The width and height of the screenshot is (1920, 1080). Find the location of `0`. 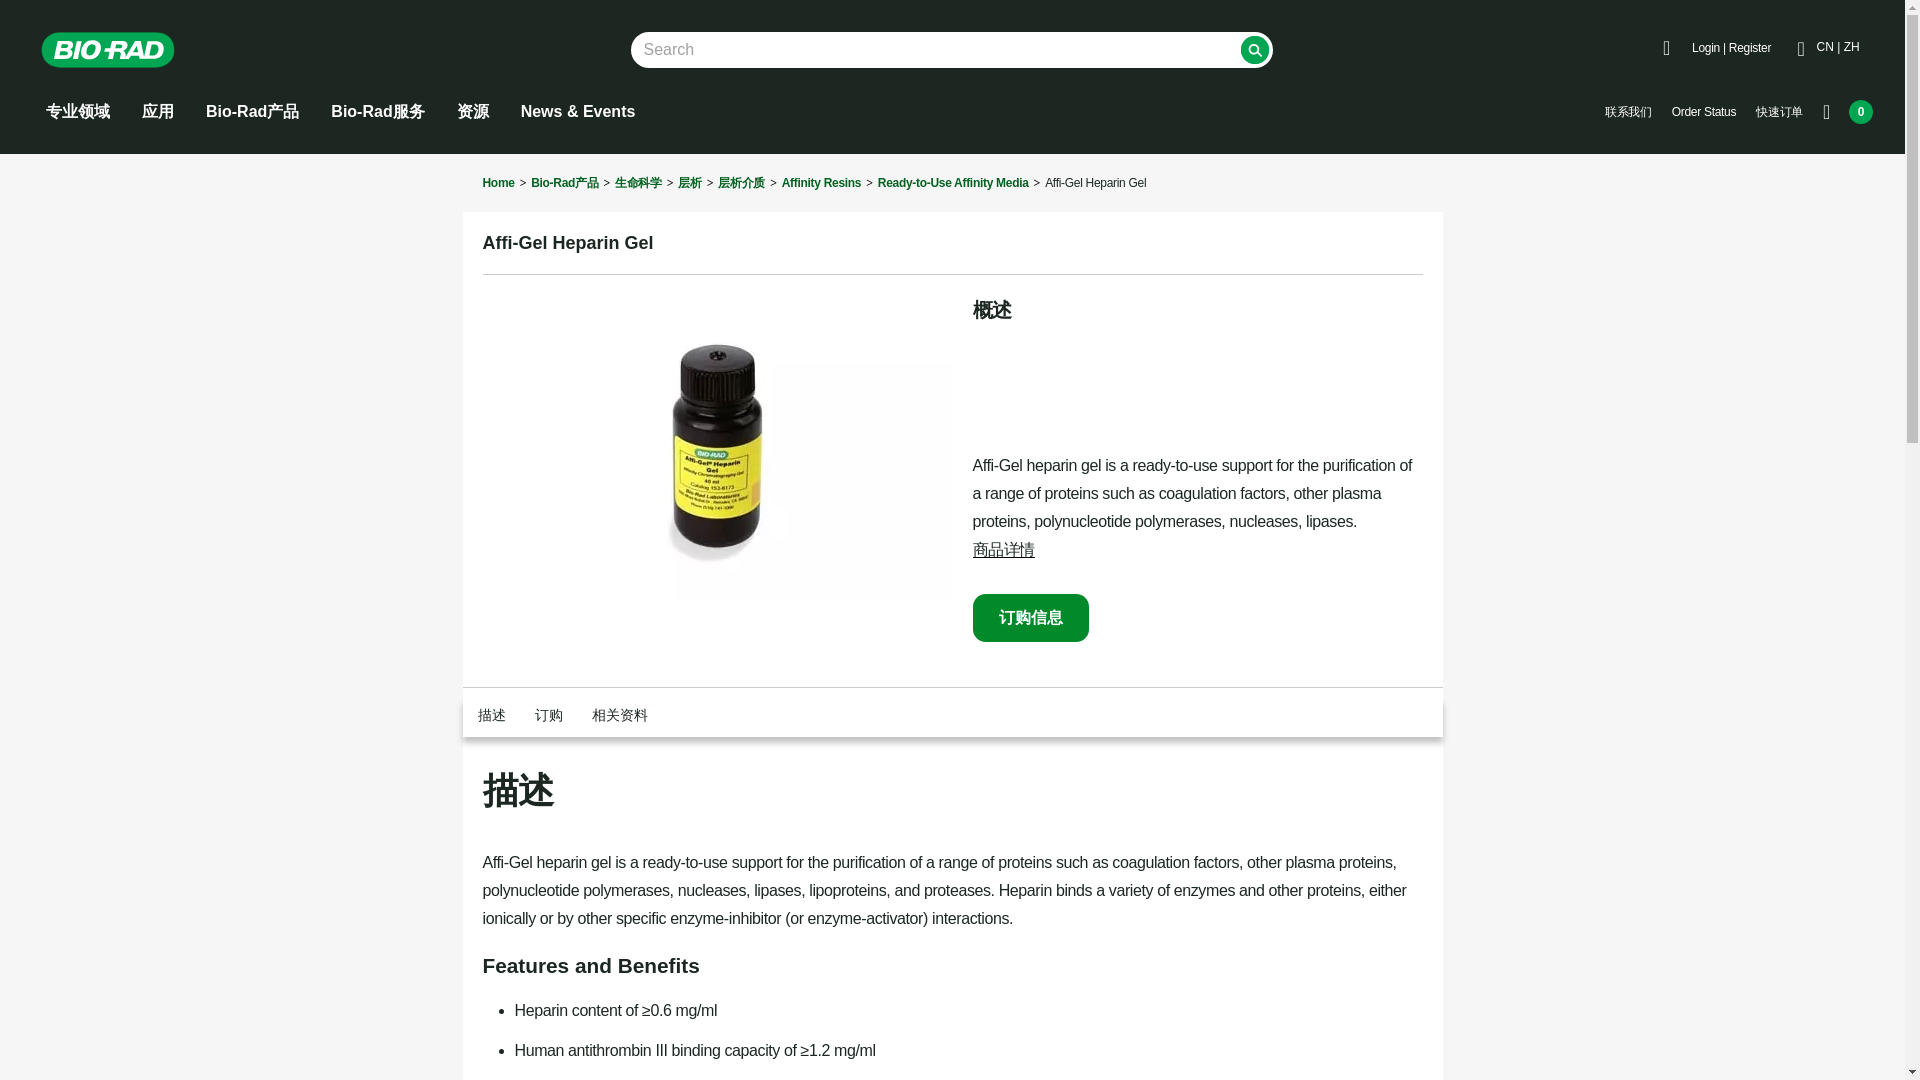

0 is located at coordinates (1848, 112).